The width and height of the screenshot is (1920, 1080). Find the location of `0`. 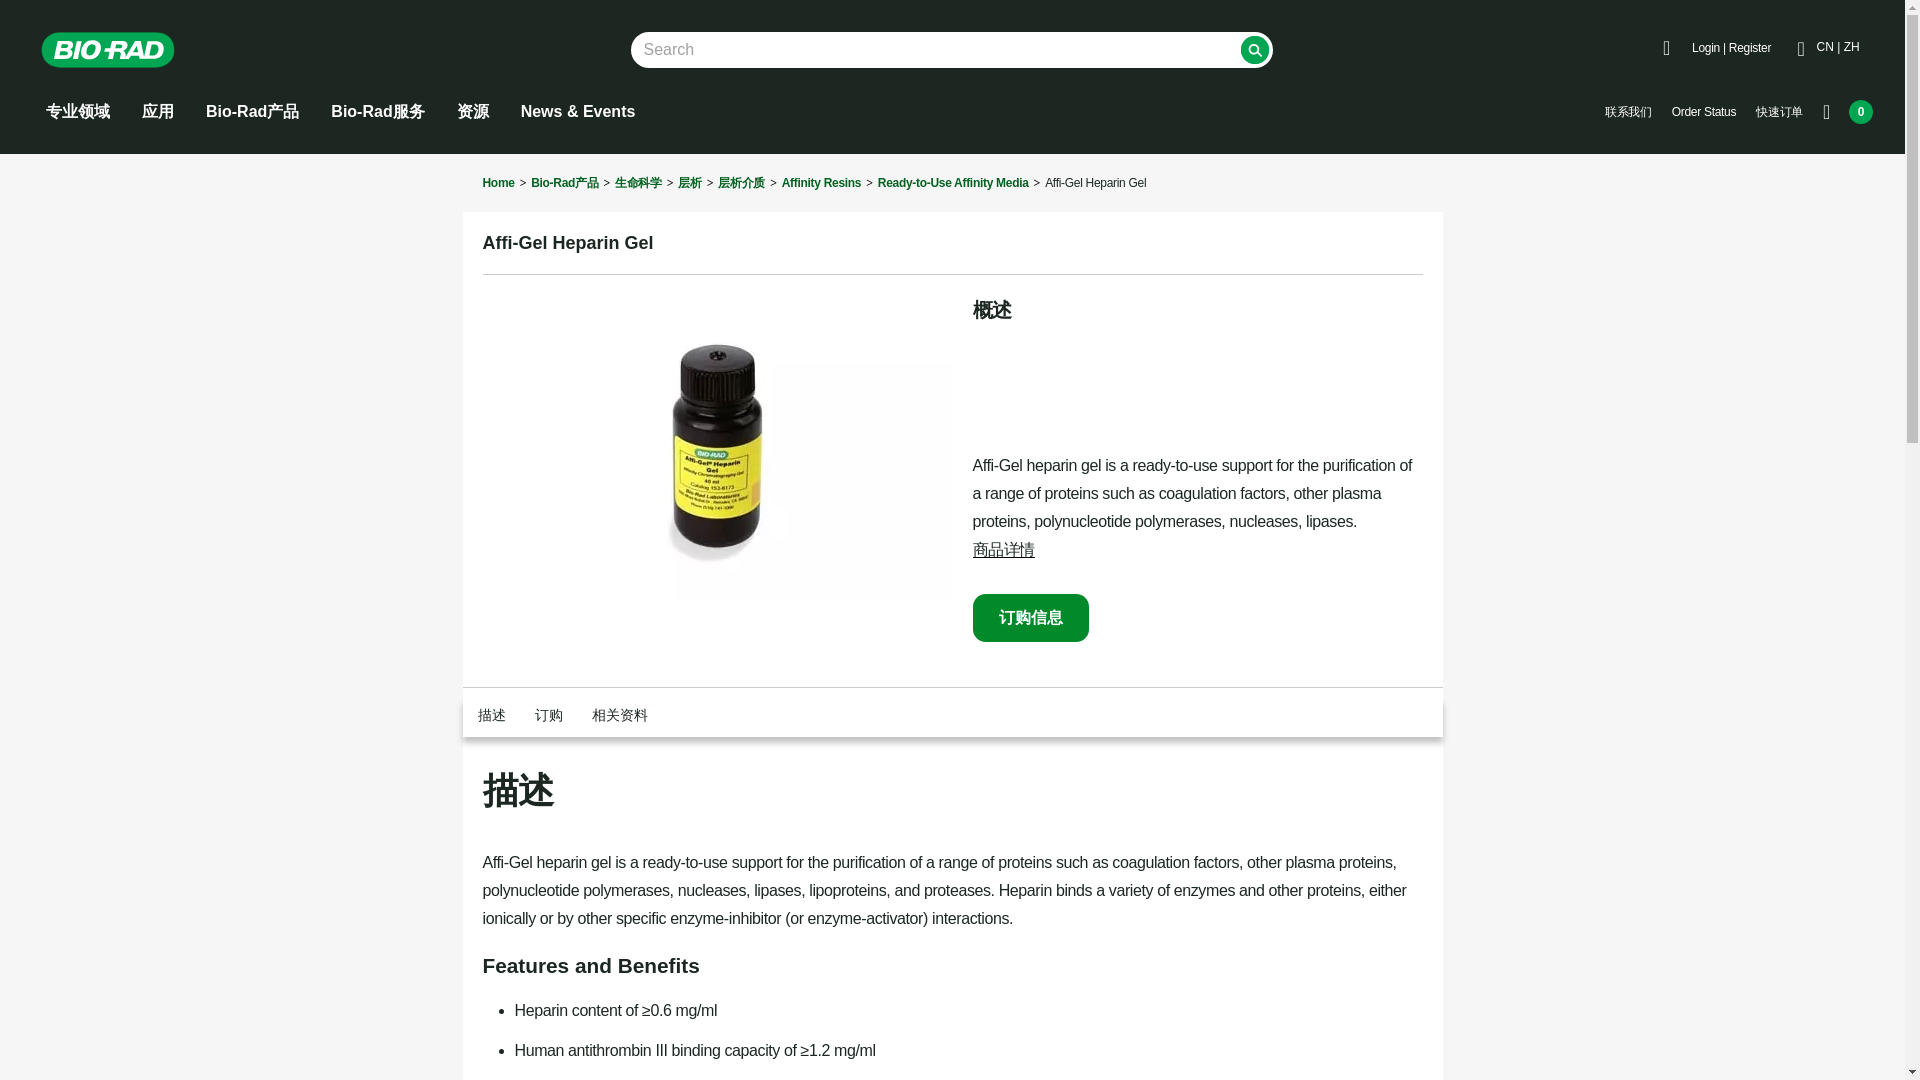

0 is located at coordinates (1848, 112).